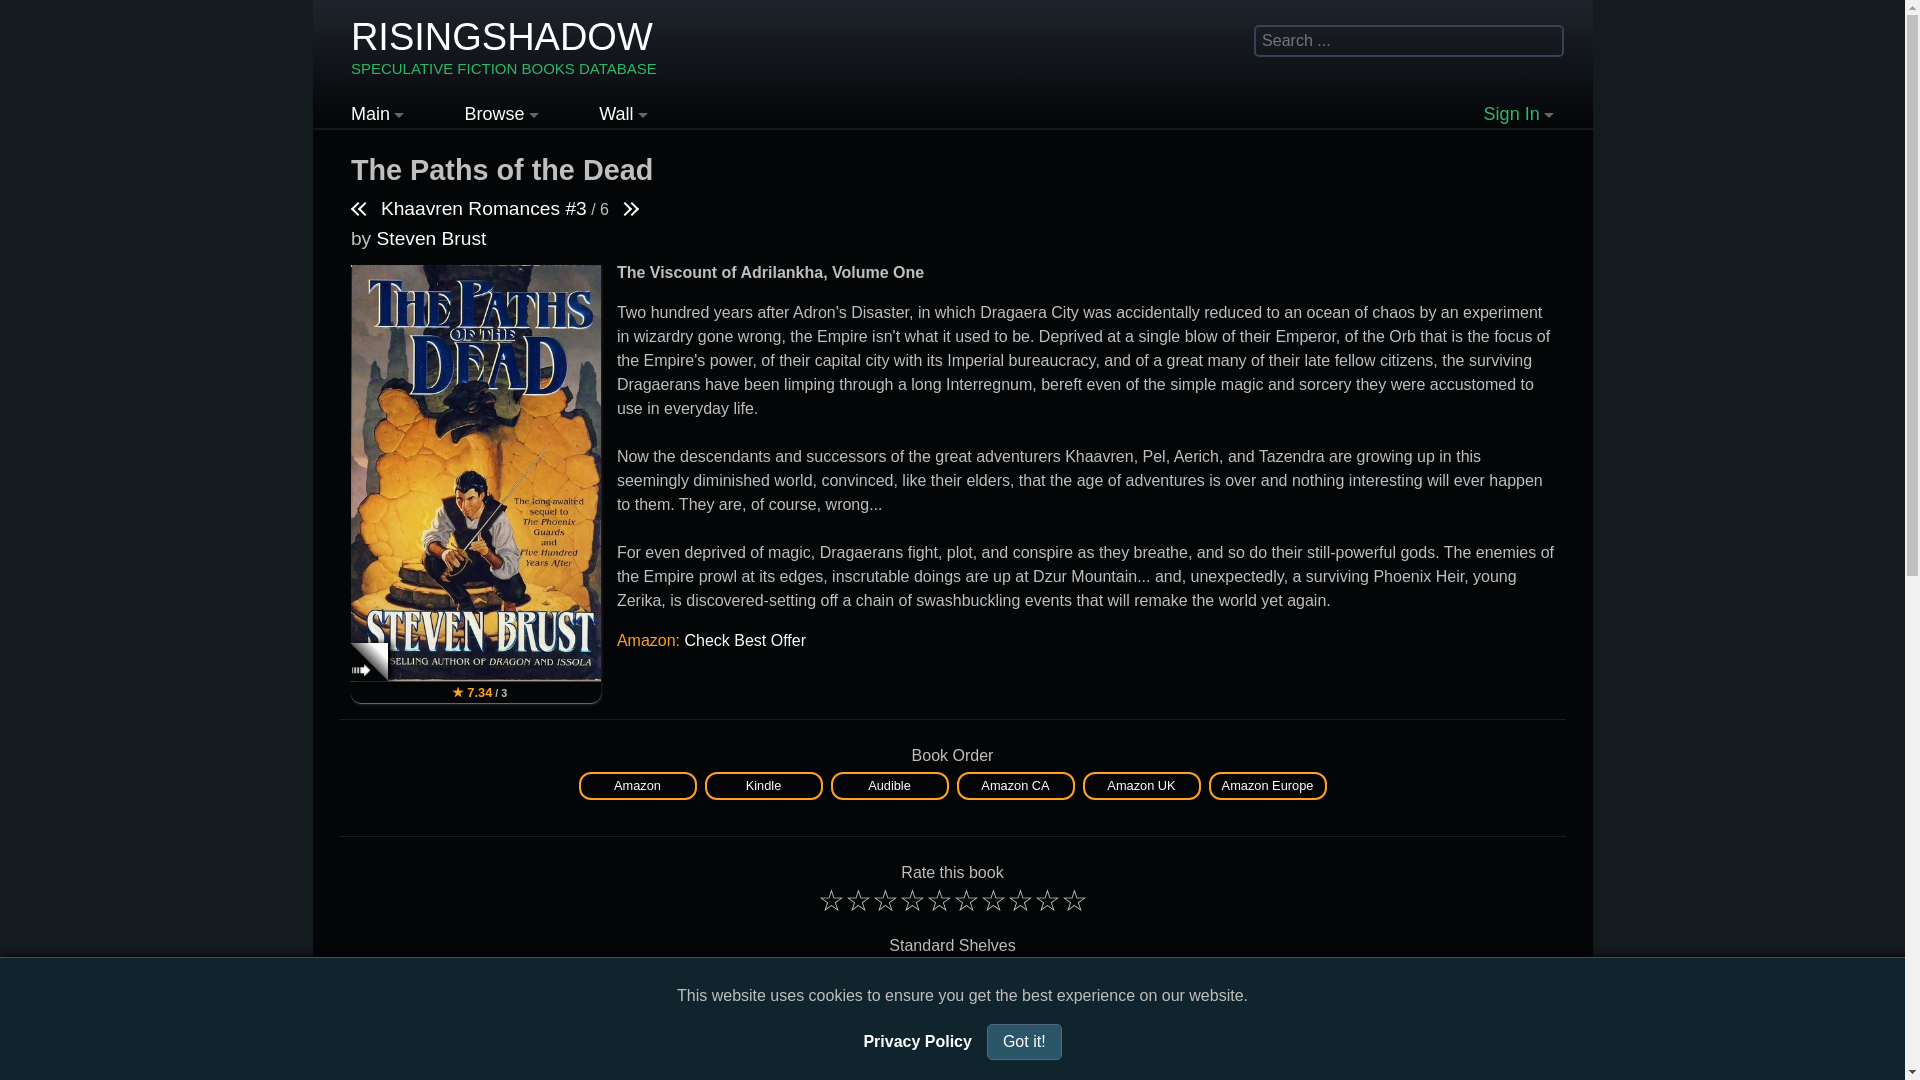  What do you see at coordinates (504, 48) in the screenshot?
I see `Read` at bounding box center [504, 48].